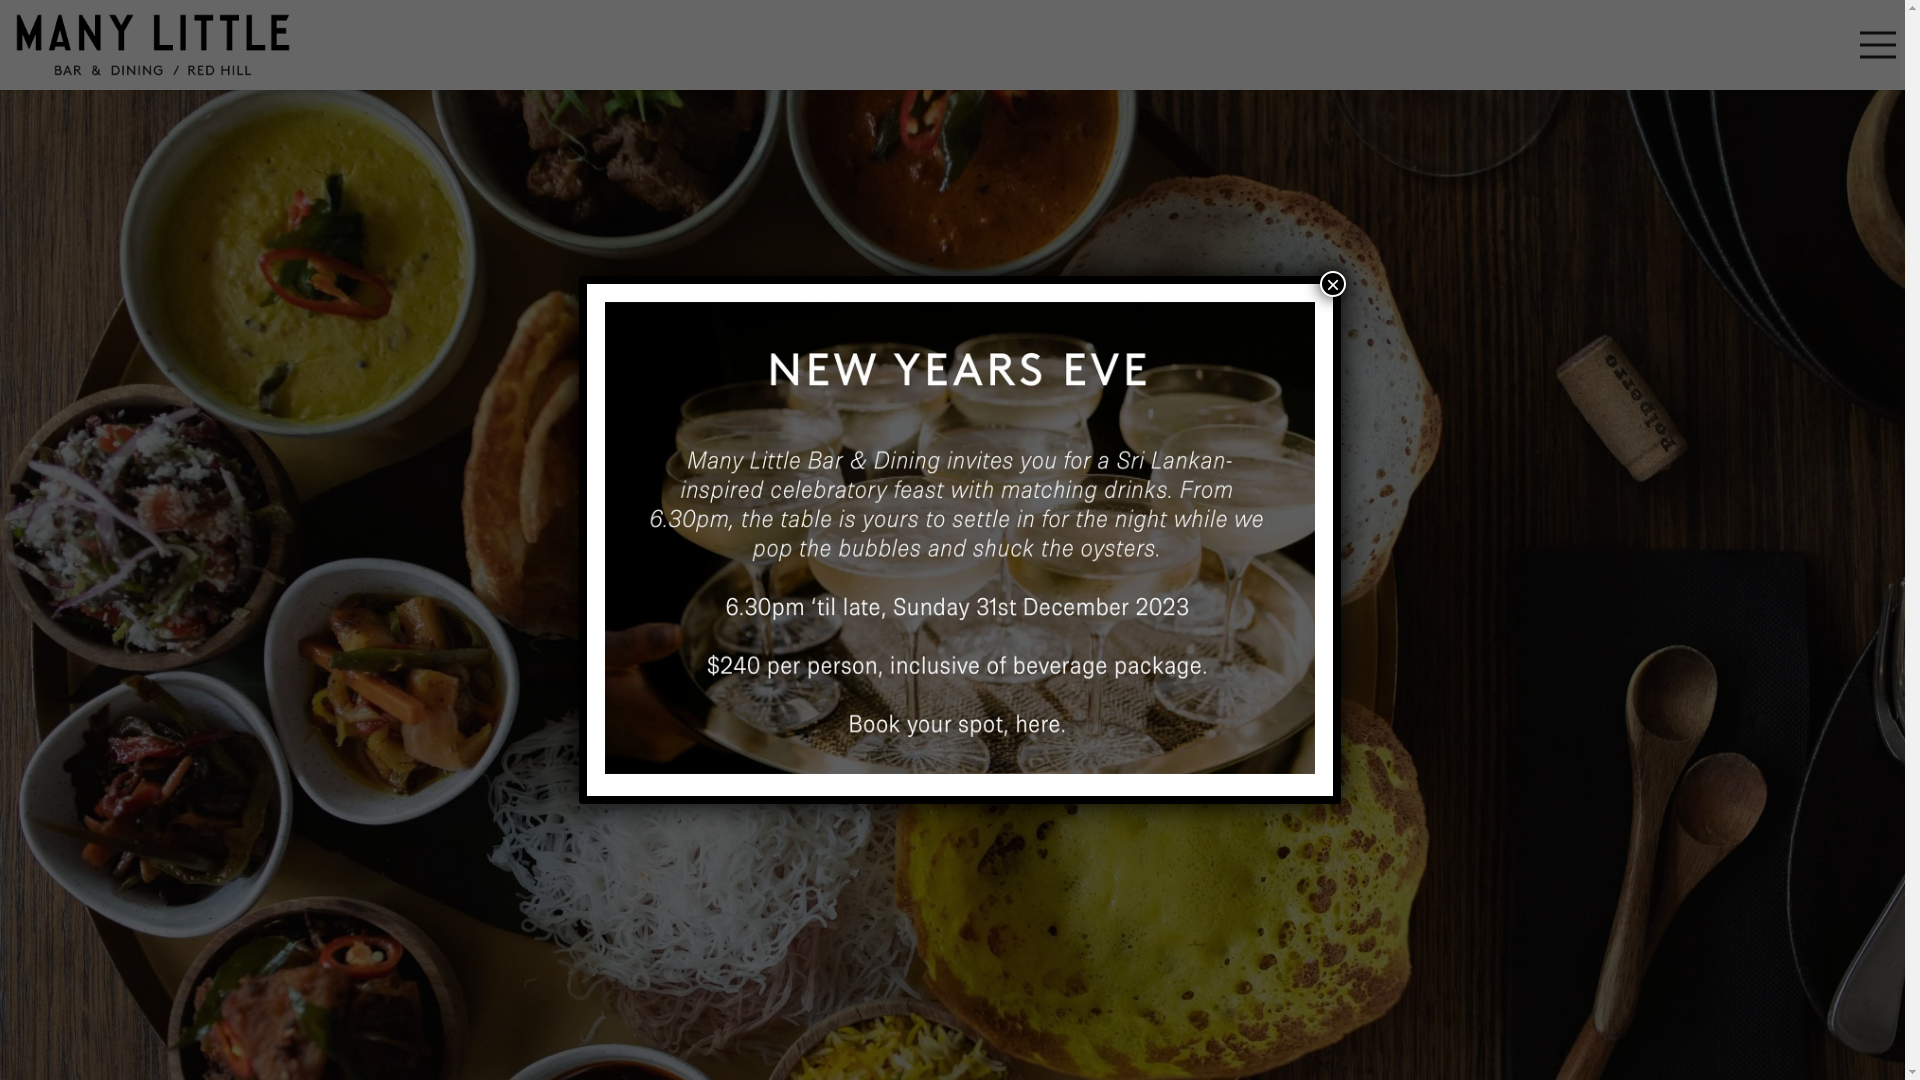 The width and height of the screenshot is (1920, 1080). What do you see at coordinates (953, 658) in the screenshot?
I see `WINE STORE` at bounding box center [953, 658].